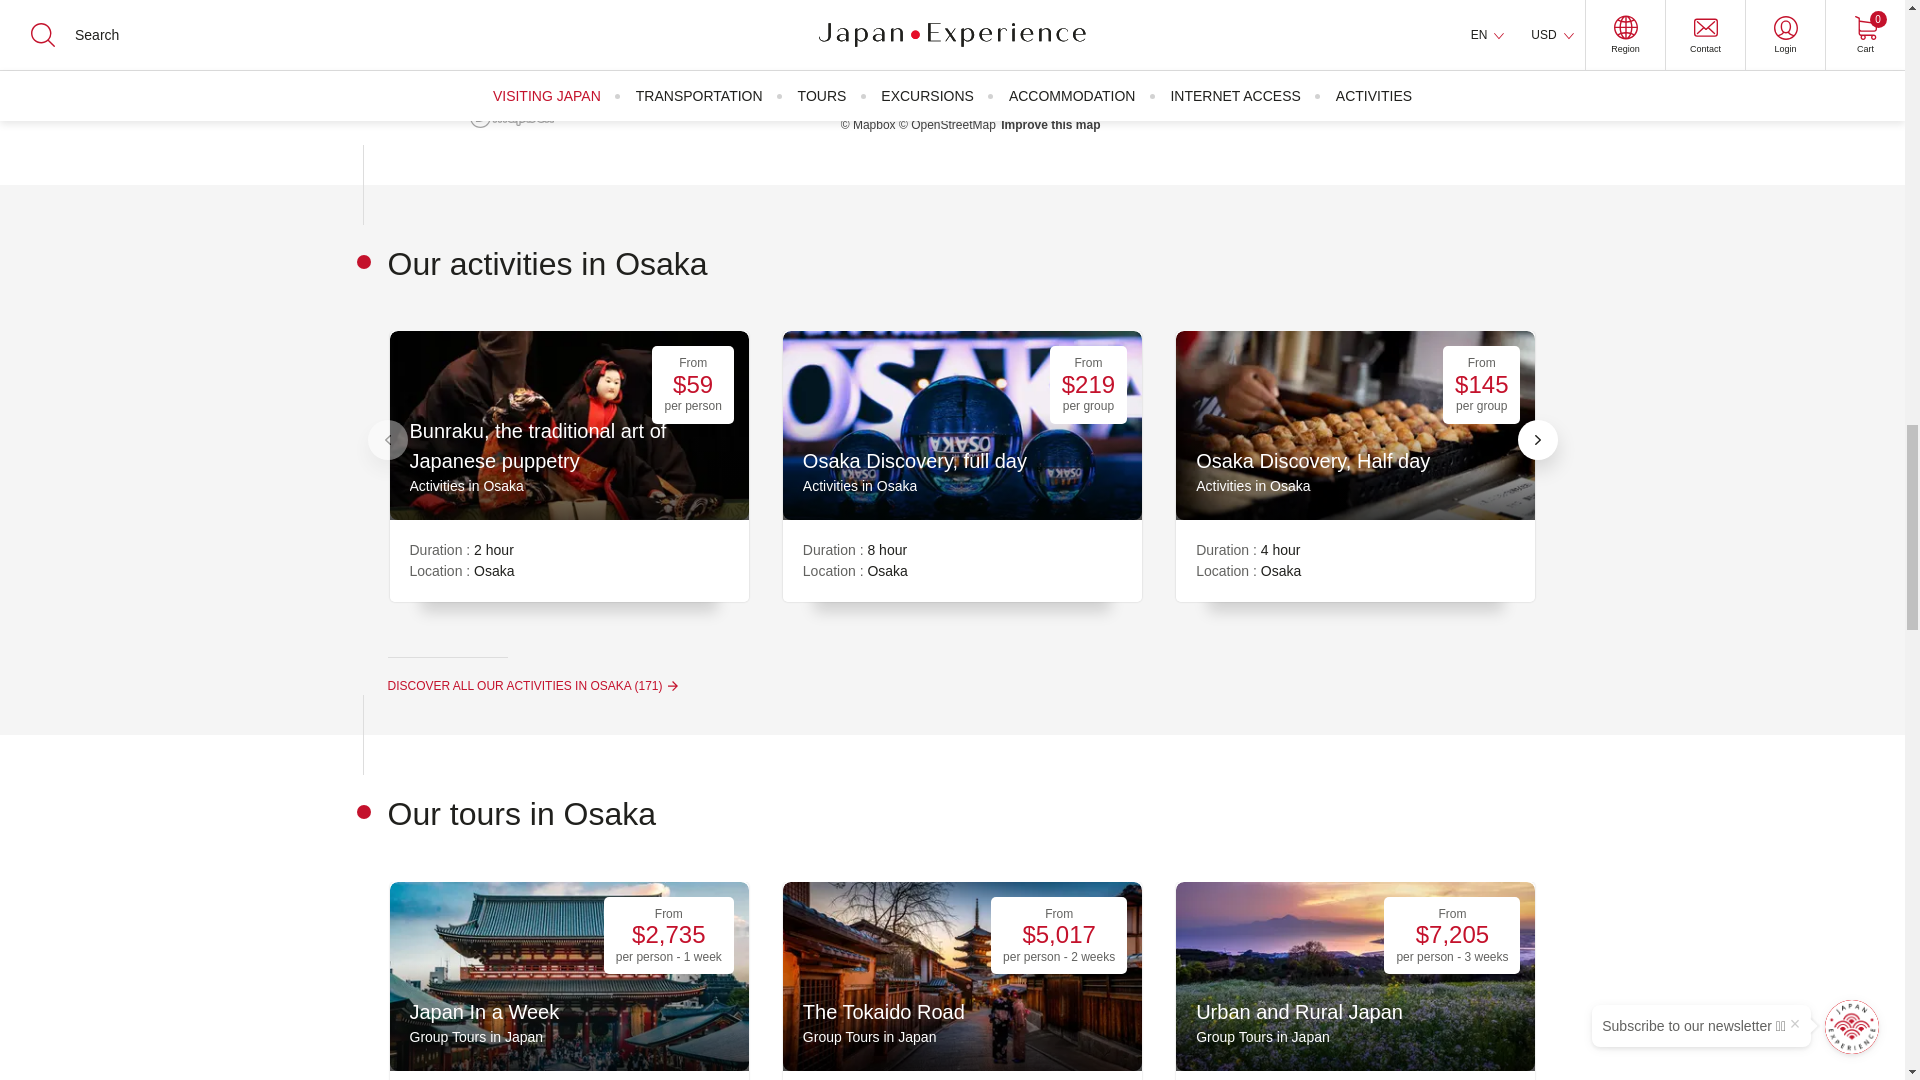  I want to click on Mapbox, so click(868, 124).